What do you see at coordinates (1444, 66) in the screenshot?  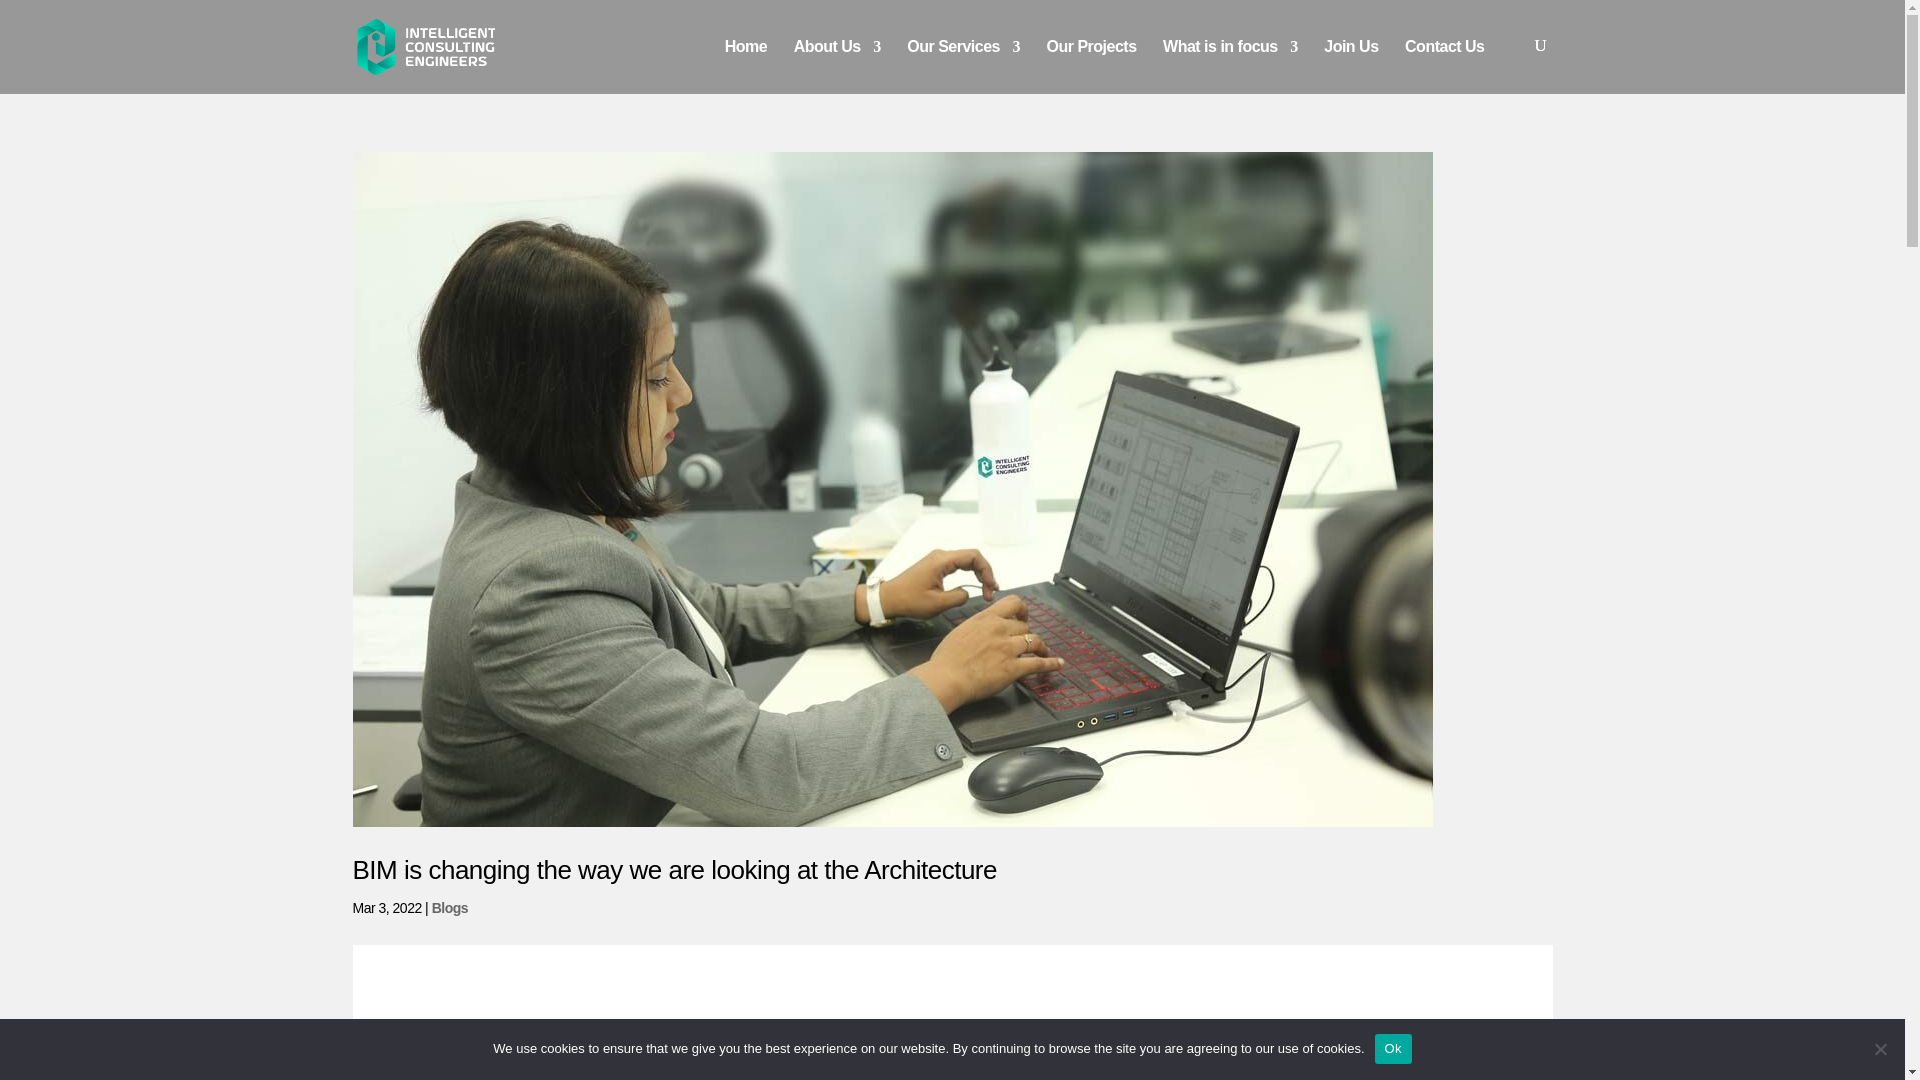 I see `Contact Us` at bounding box center [1444, 66].